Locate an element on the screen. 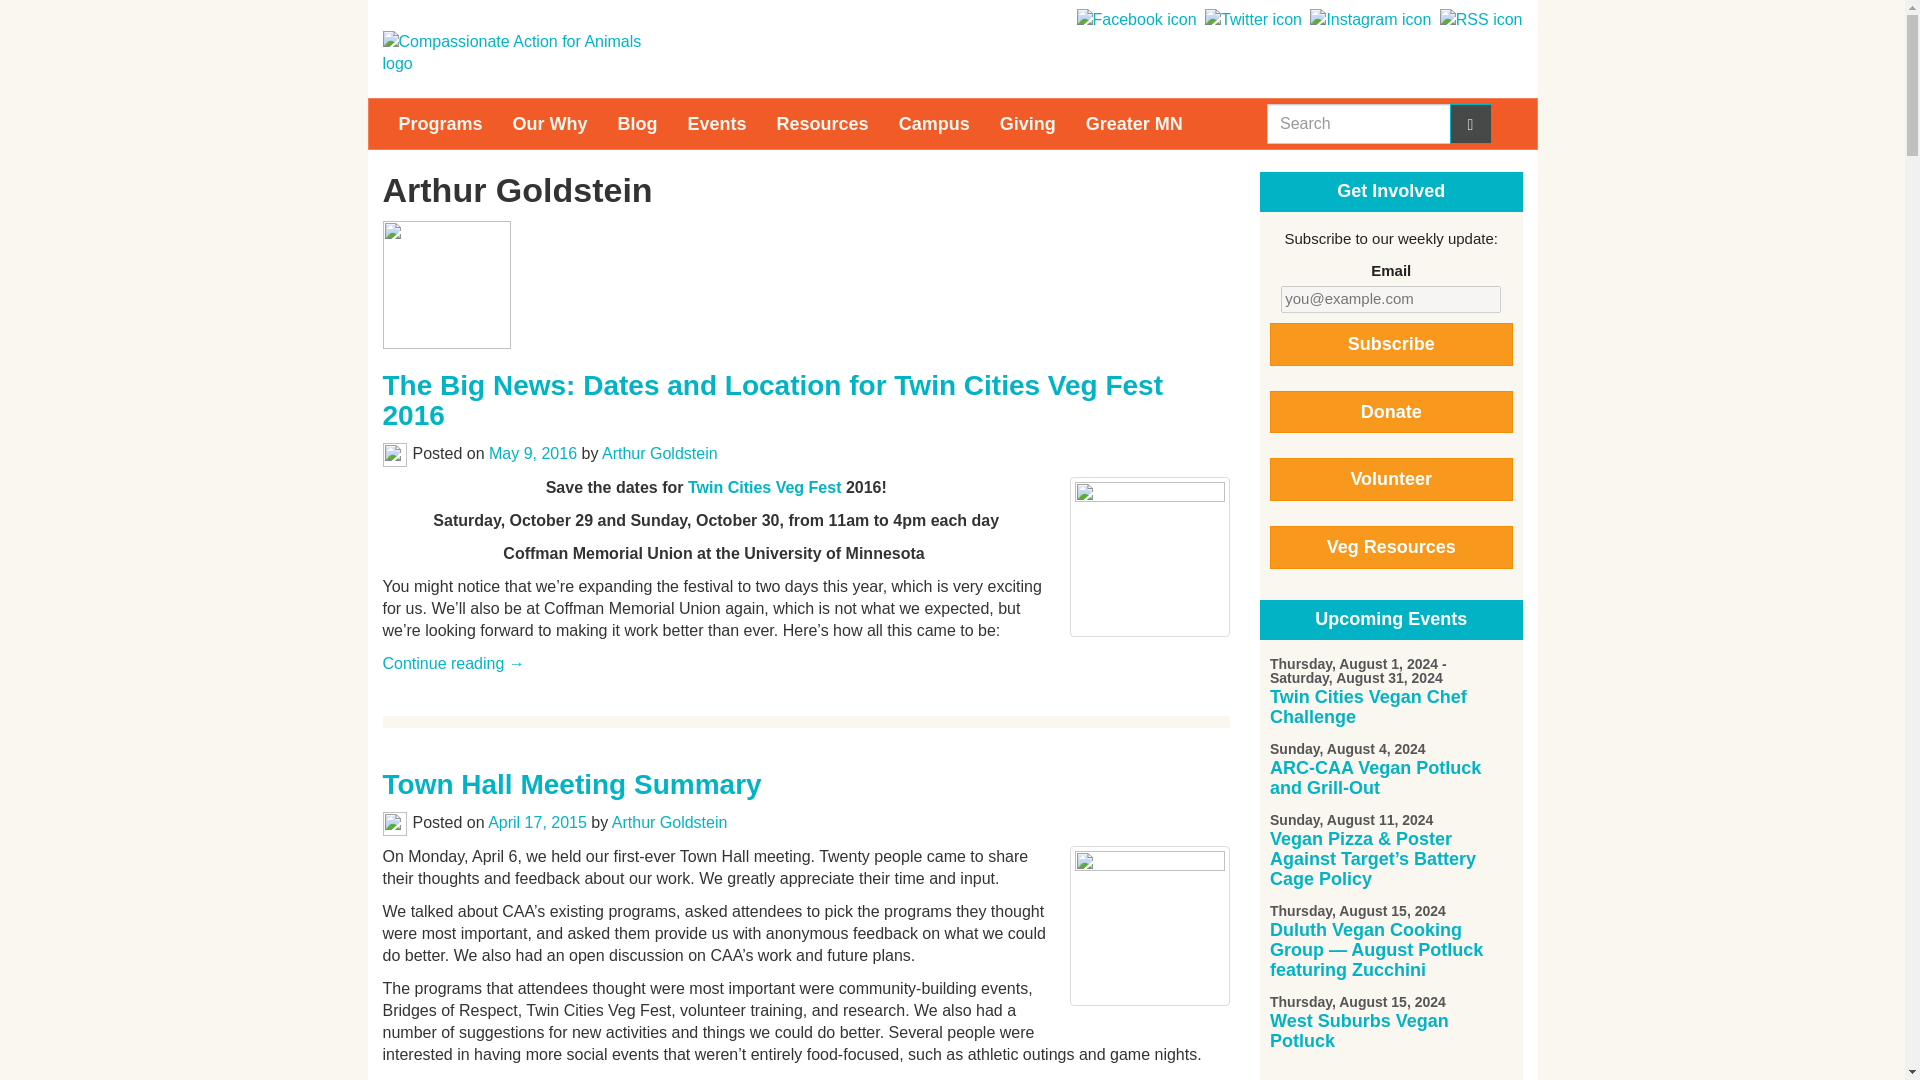 The image size is (1920, 1080). Town Hall Meeting Summary is located at coordinates (571, 784).